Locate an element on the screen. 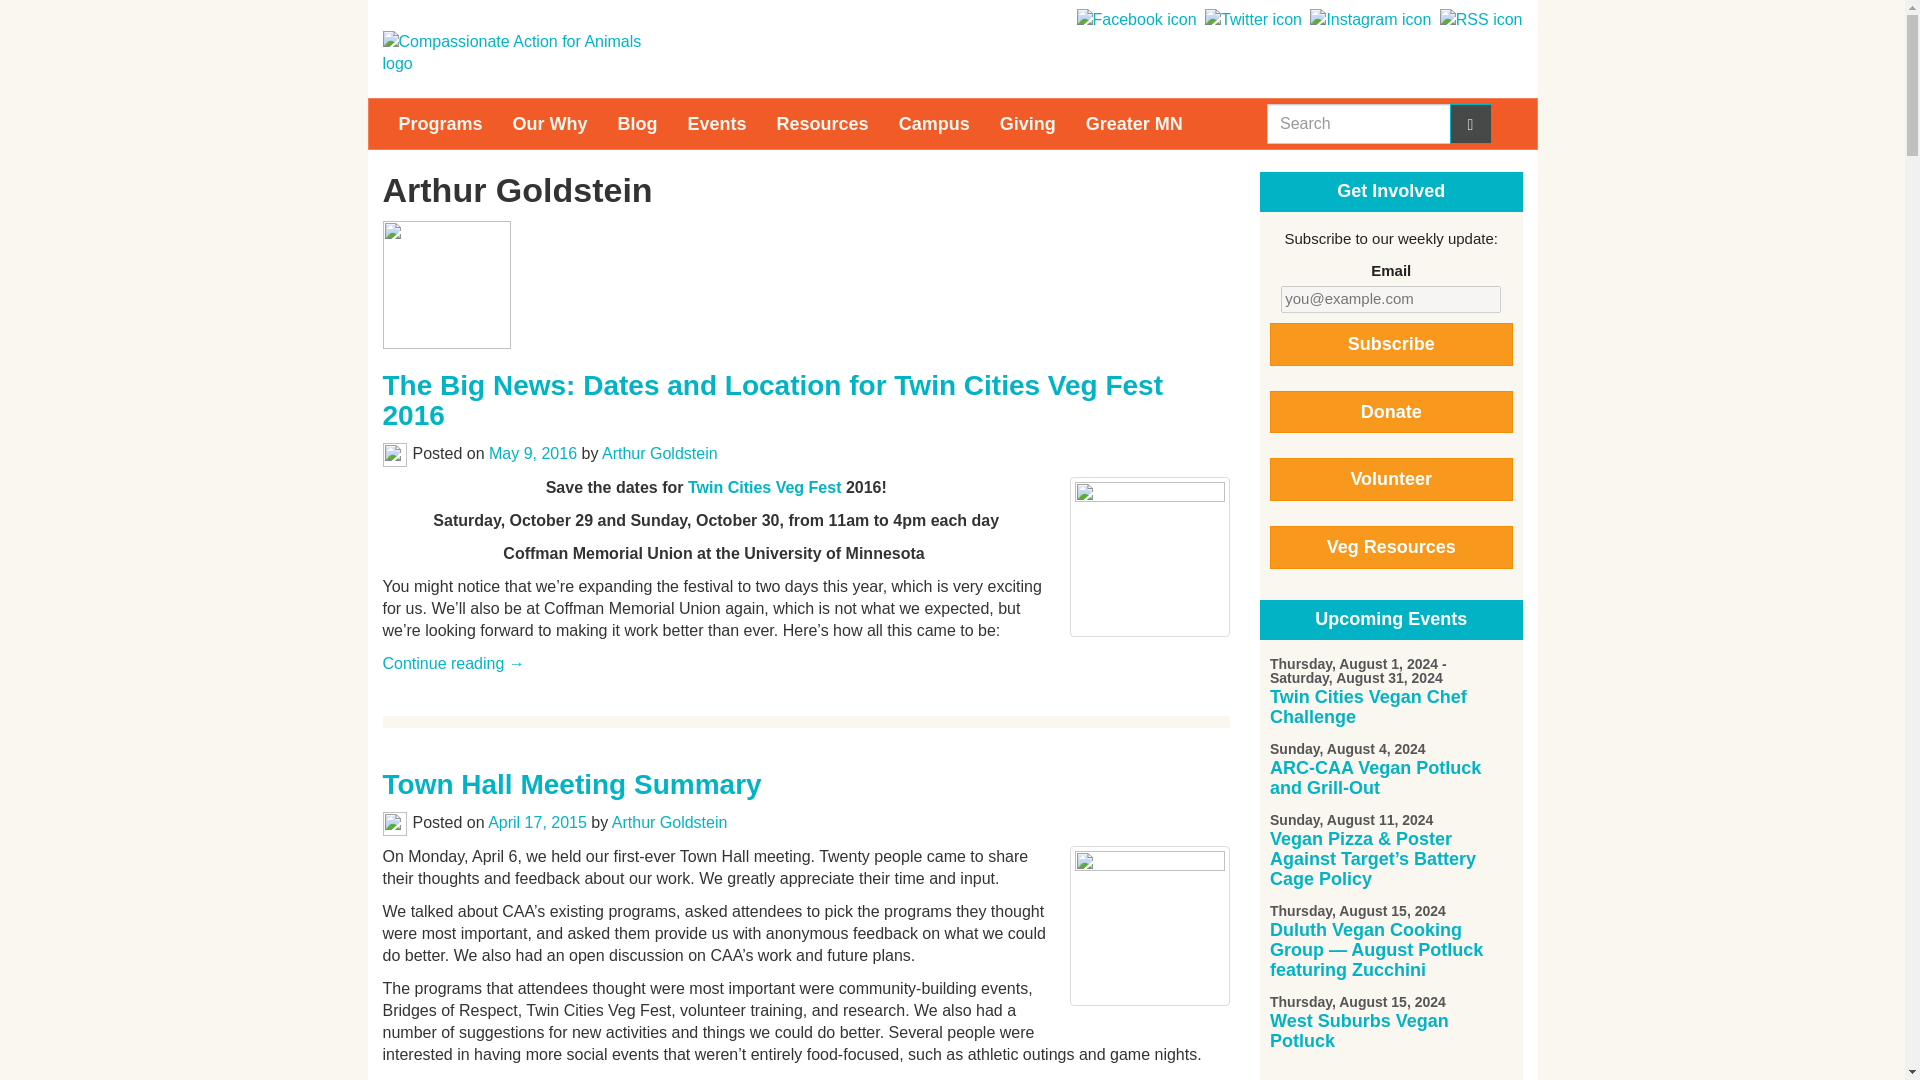 The image size is (1920, 1080). Town Hall Meeting Summary is located at coordinates (571, 784).